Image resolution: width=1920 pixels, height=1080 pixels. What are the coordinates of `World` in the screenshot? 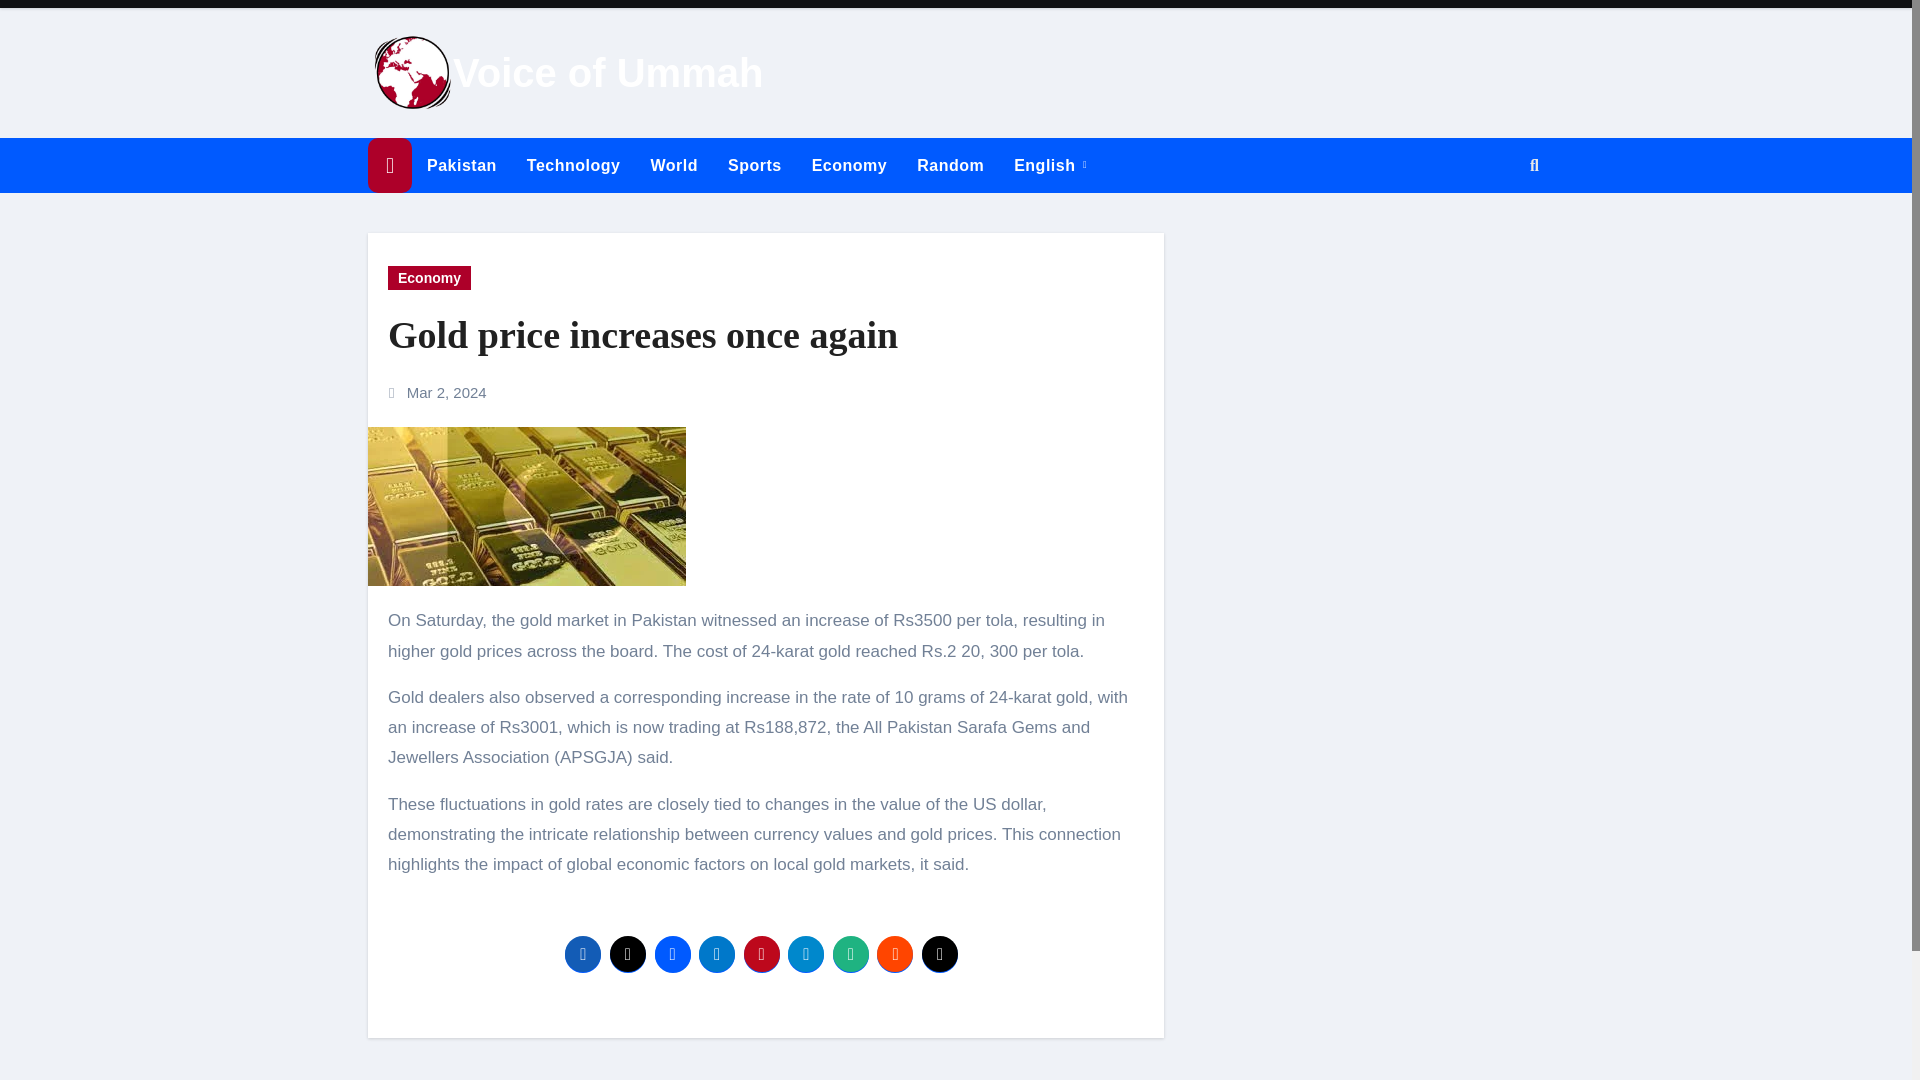 It's located at (674, 166).